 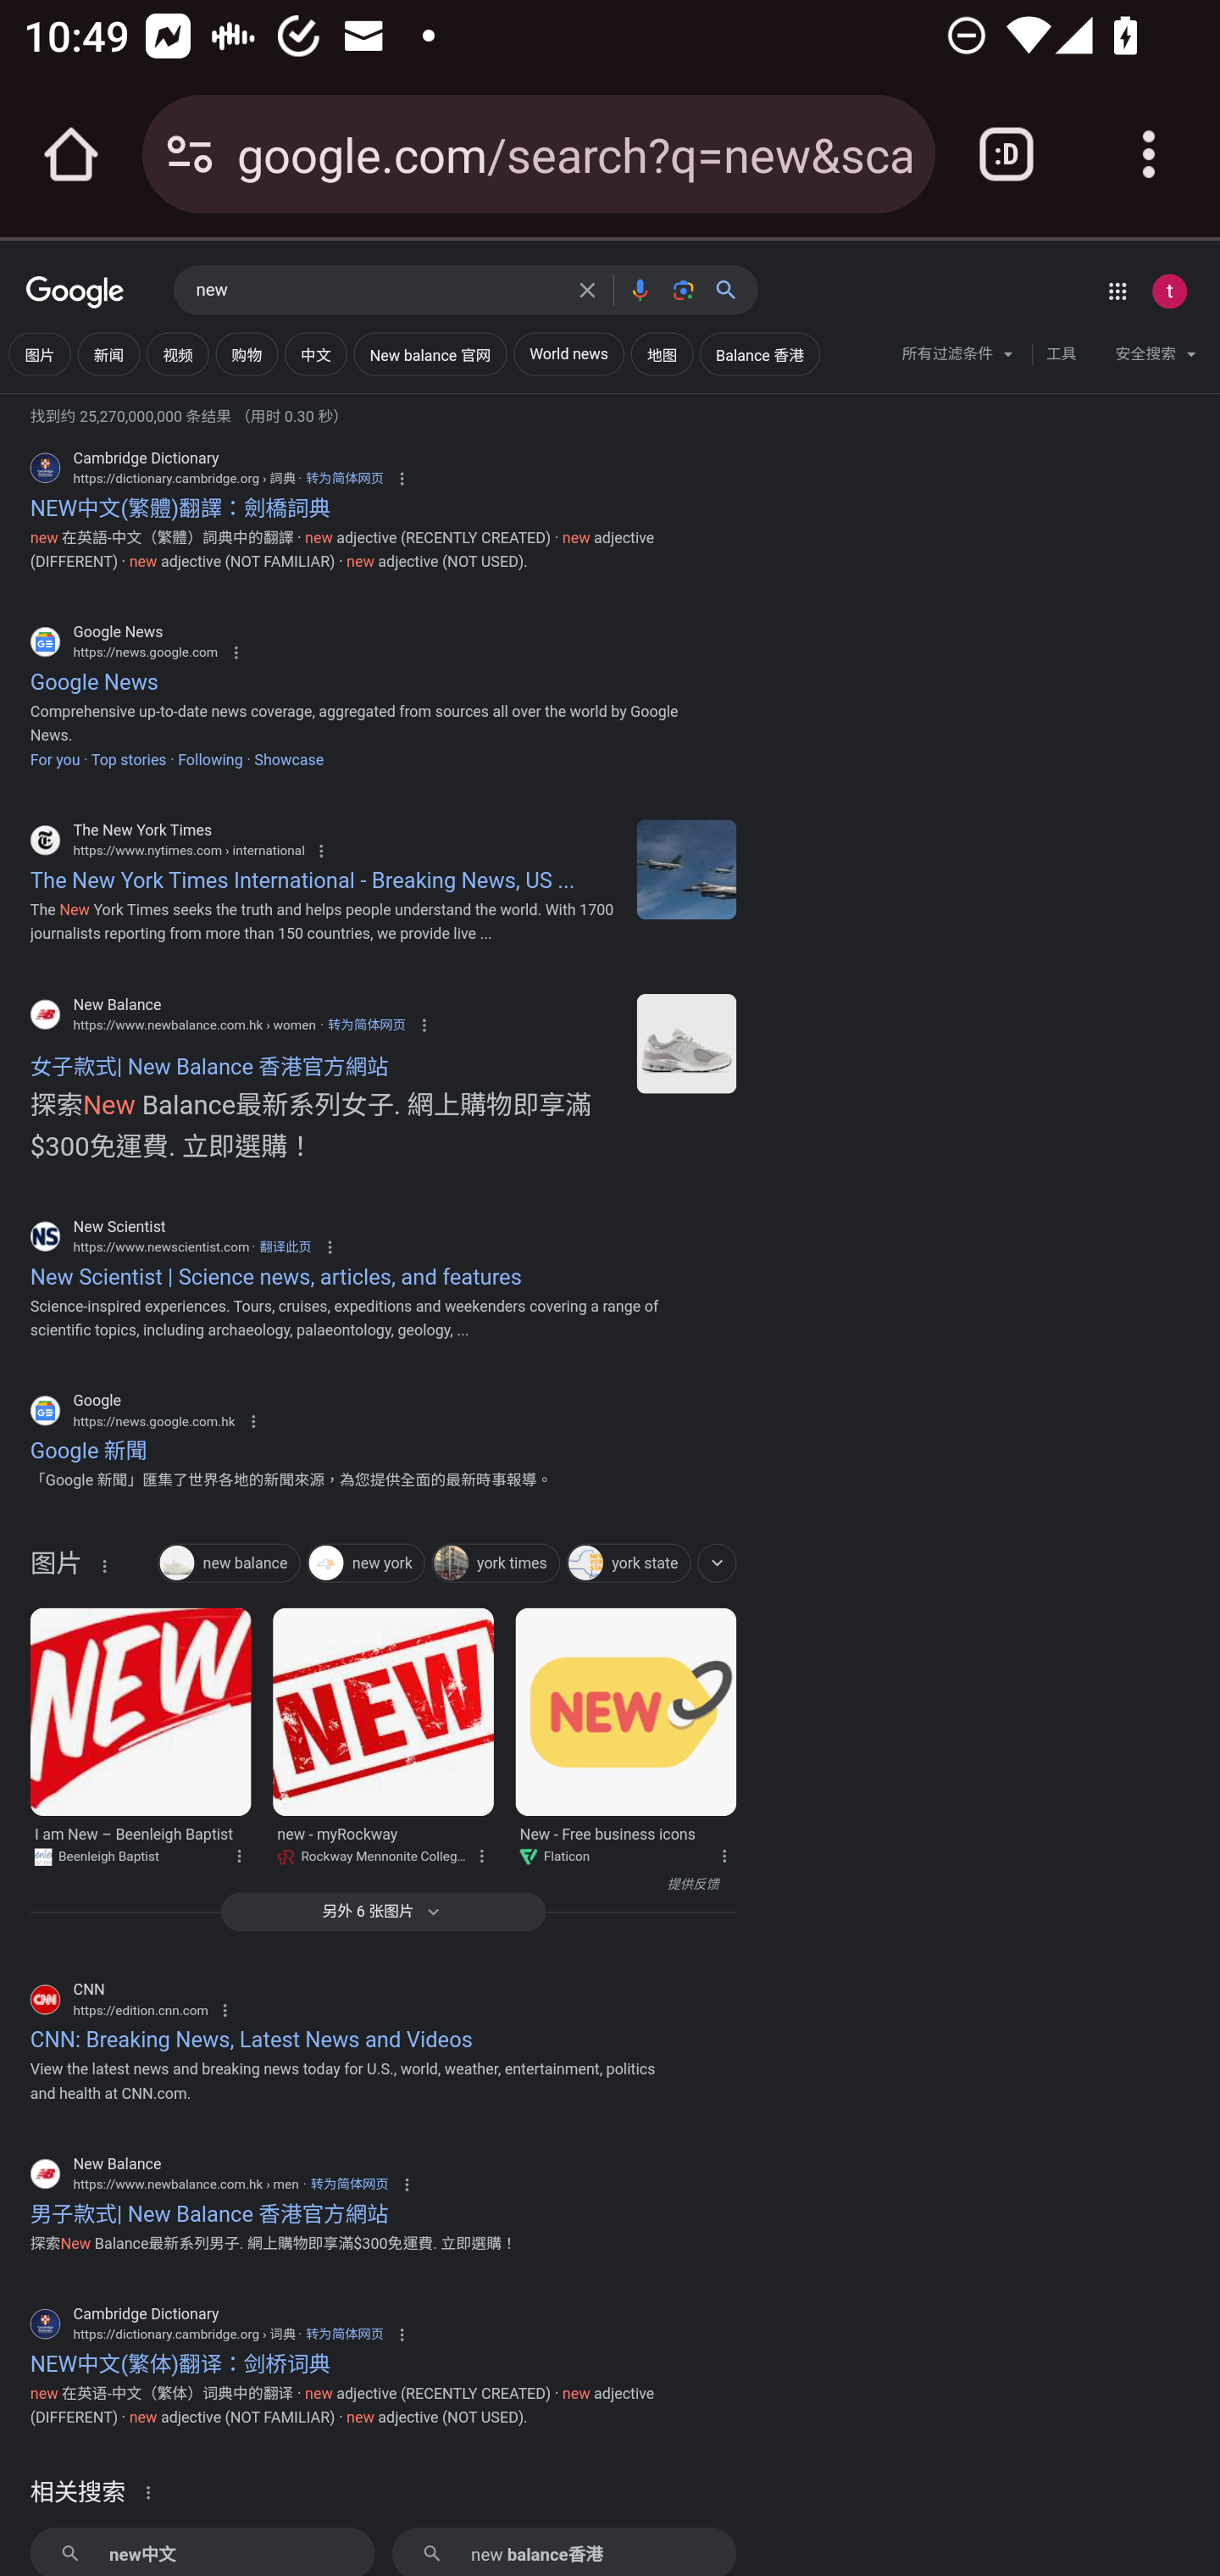 I want to click on Google 应用, so click(x=1117, y=291).